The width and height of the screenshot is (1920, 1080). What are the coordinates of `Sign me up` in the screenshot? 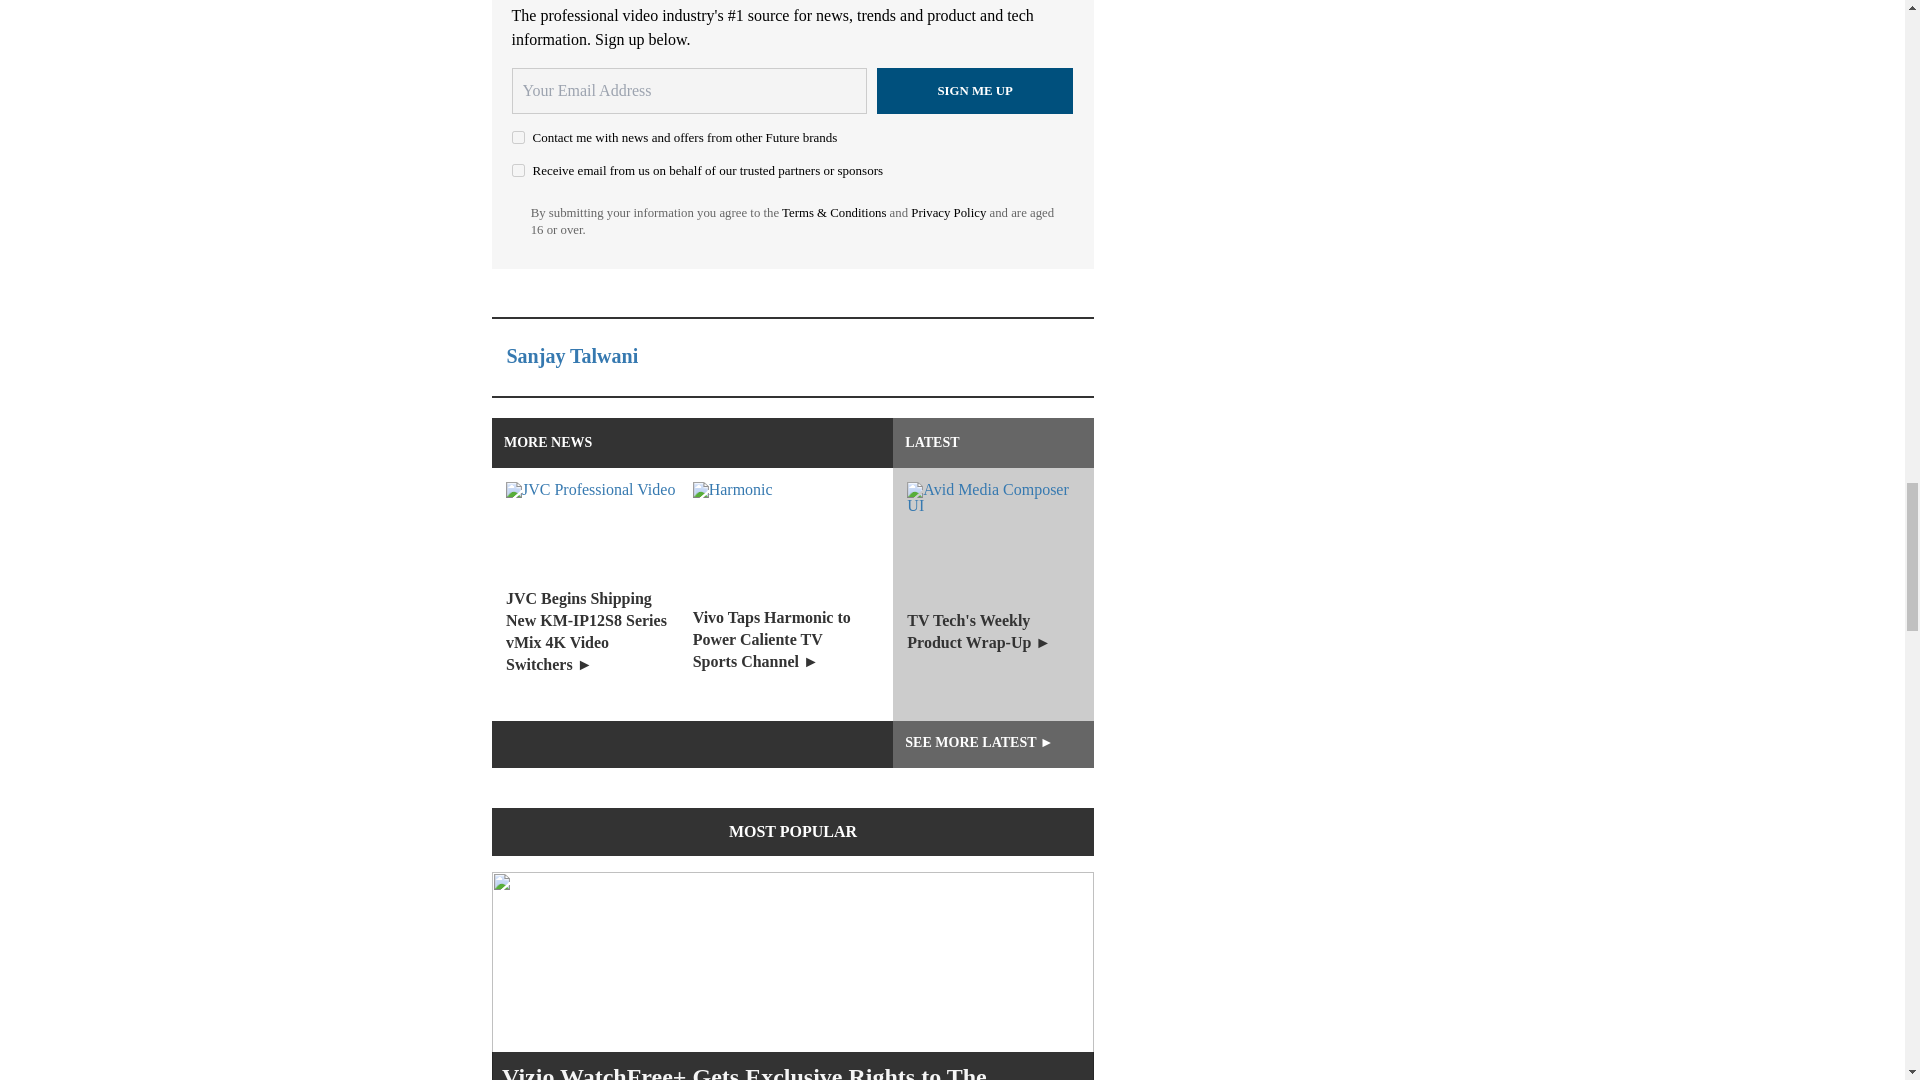 It's located at (975, 91).